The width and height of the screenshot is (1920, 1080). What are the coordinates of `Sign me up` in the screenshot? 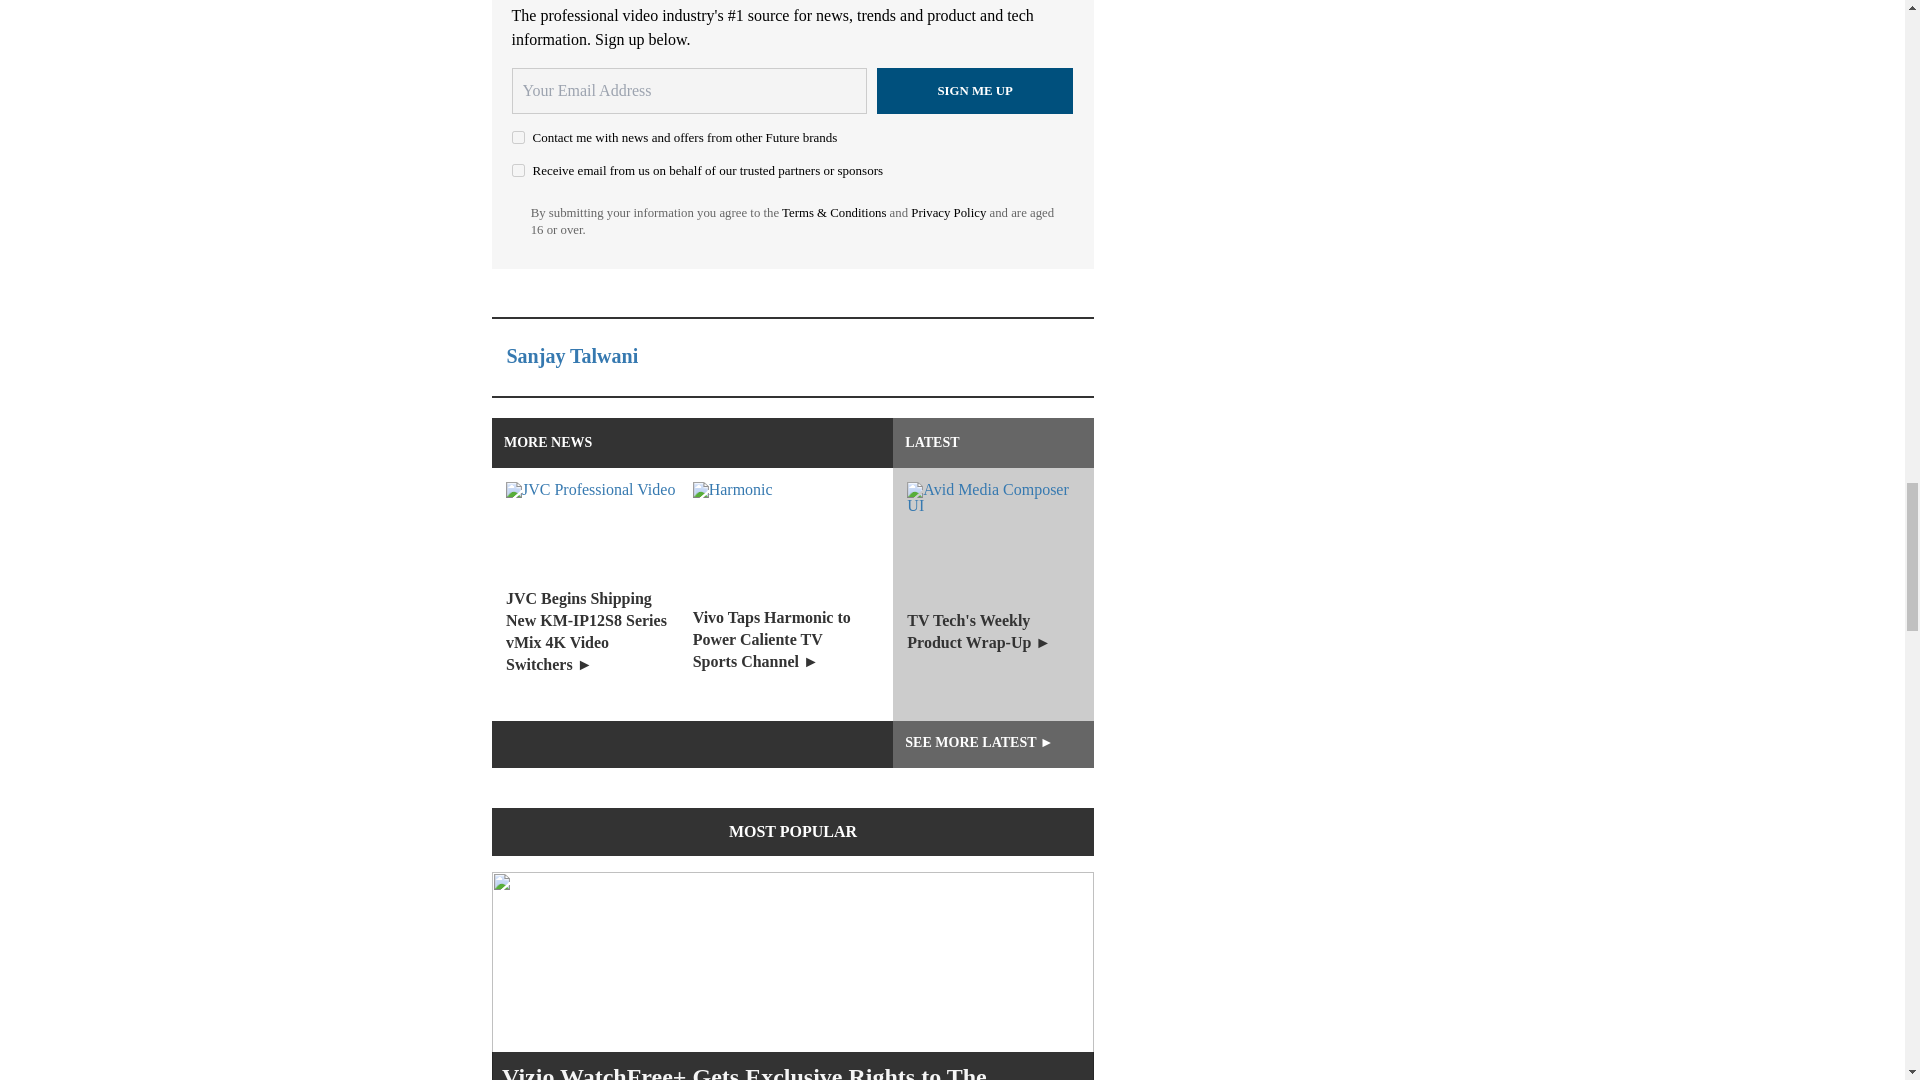 It's located at (975, 91).